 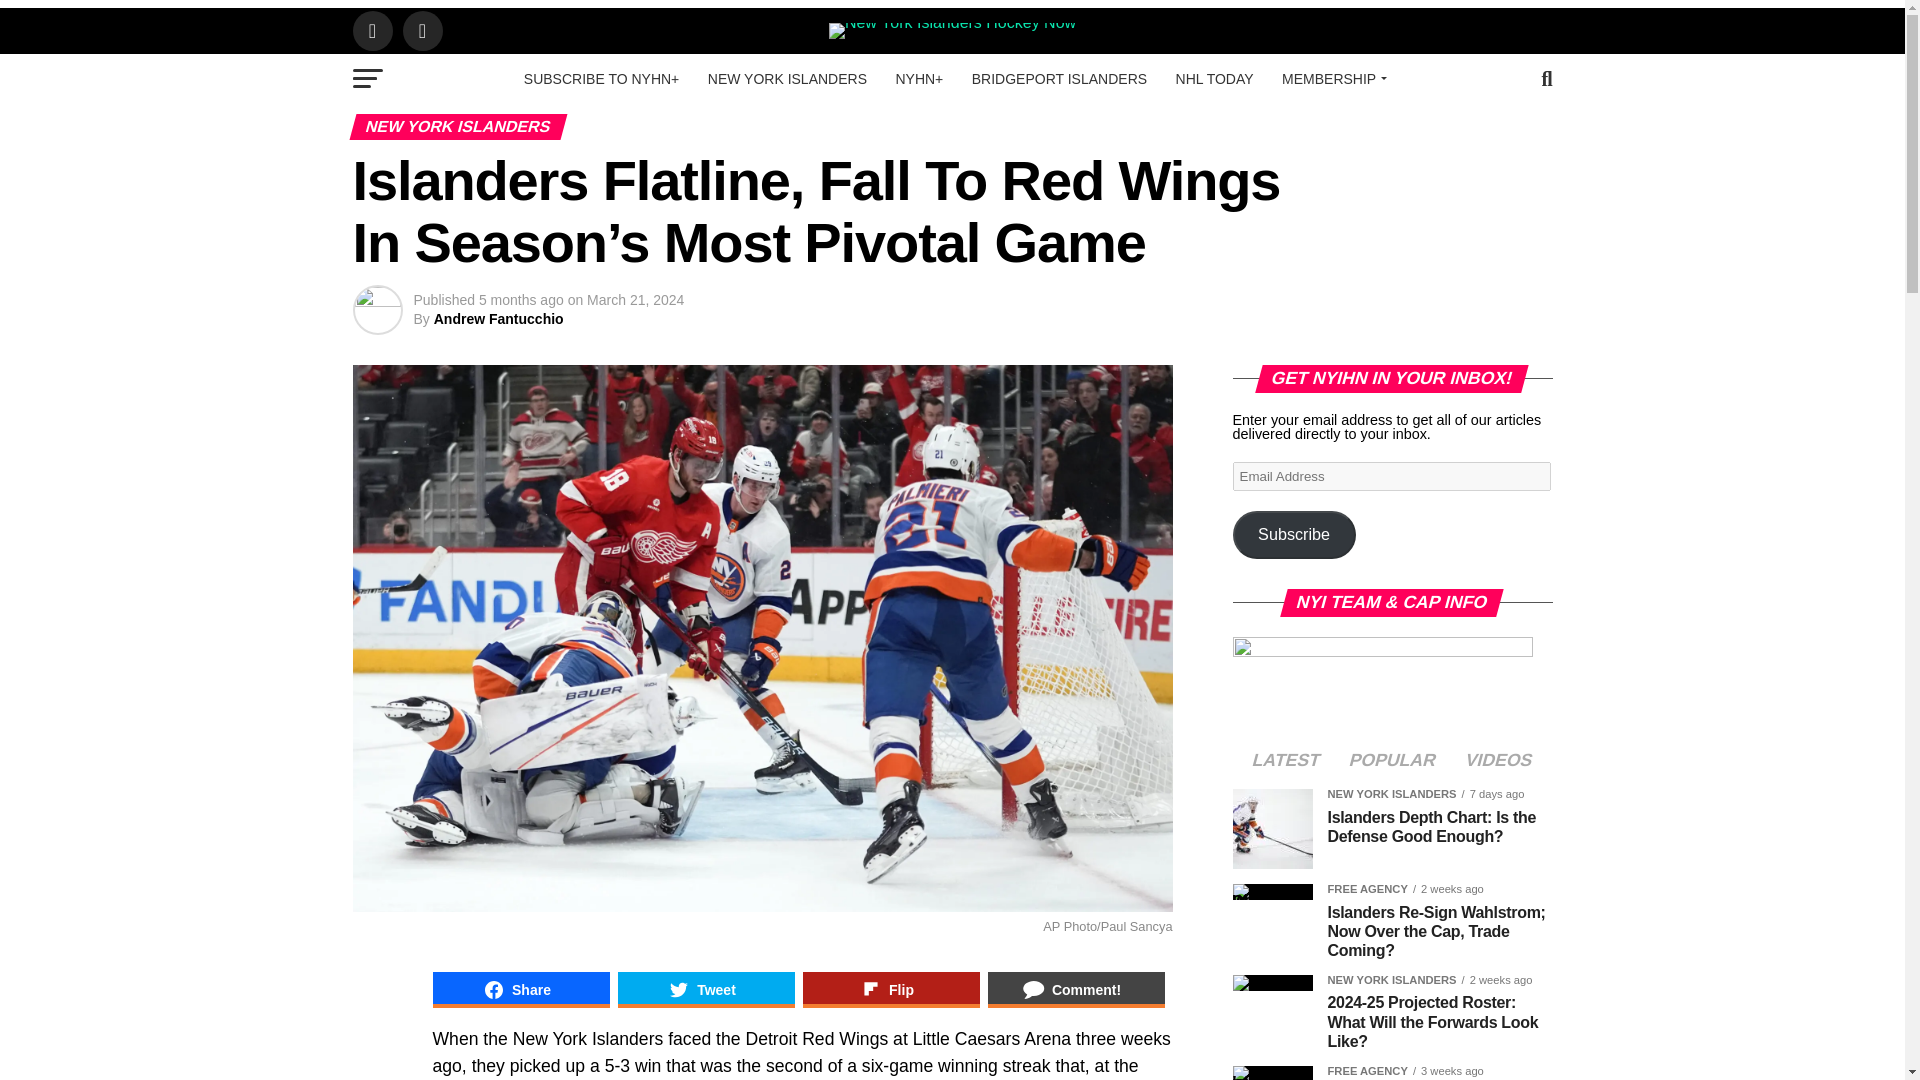 I want to click on NHL TODAY, so click(x=1214, y=78).